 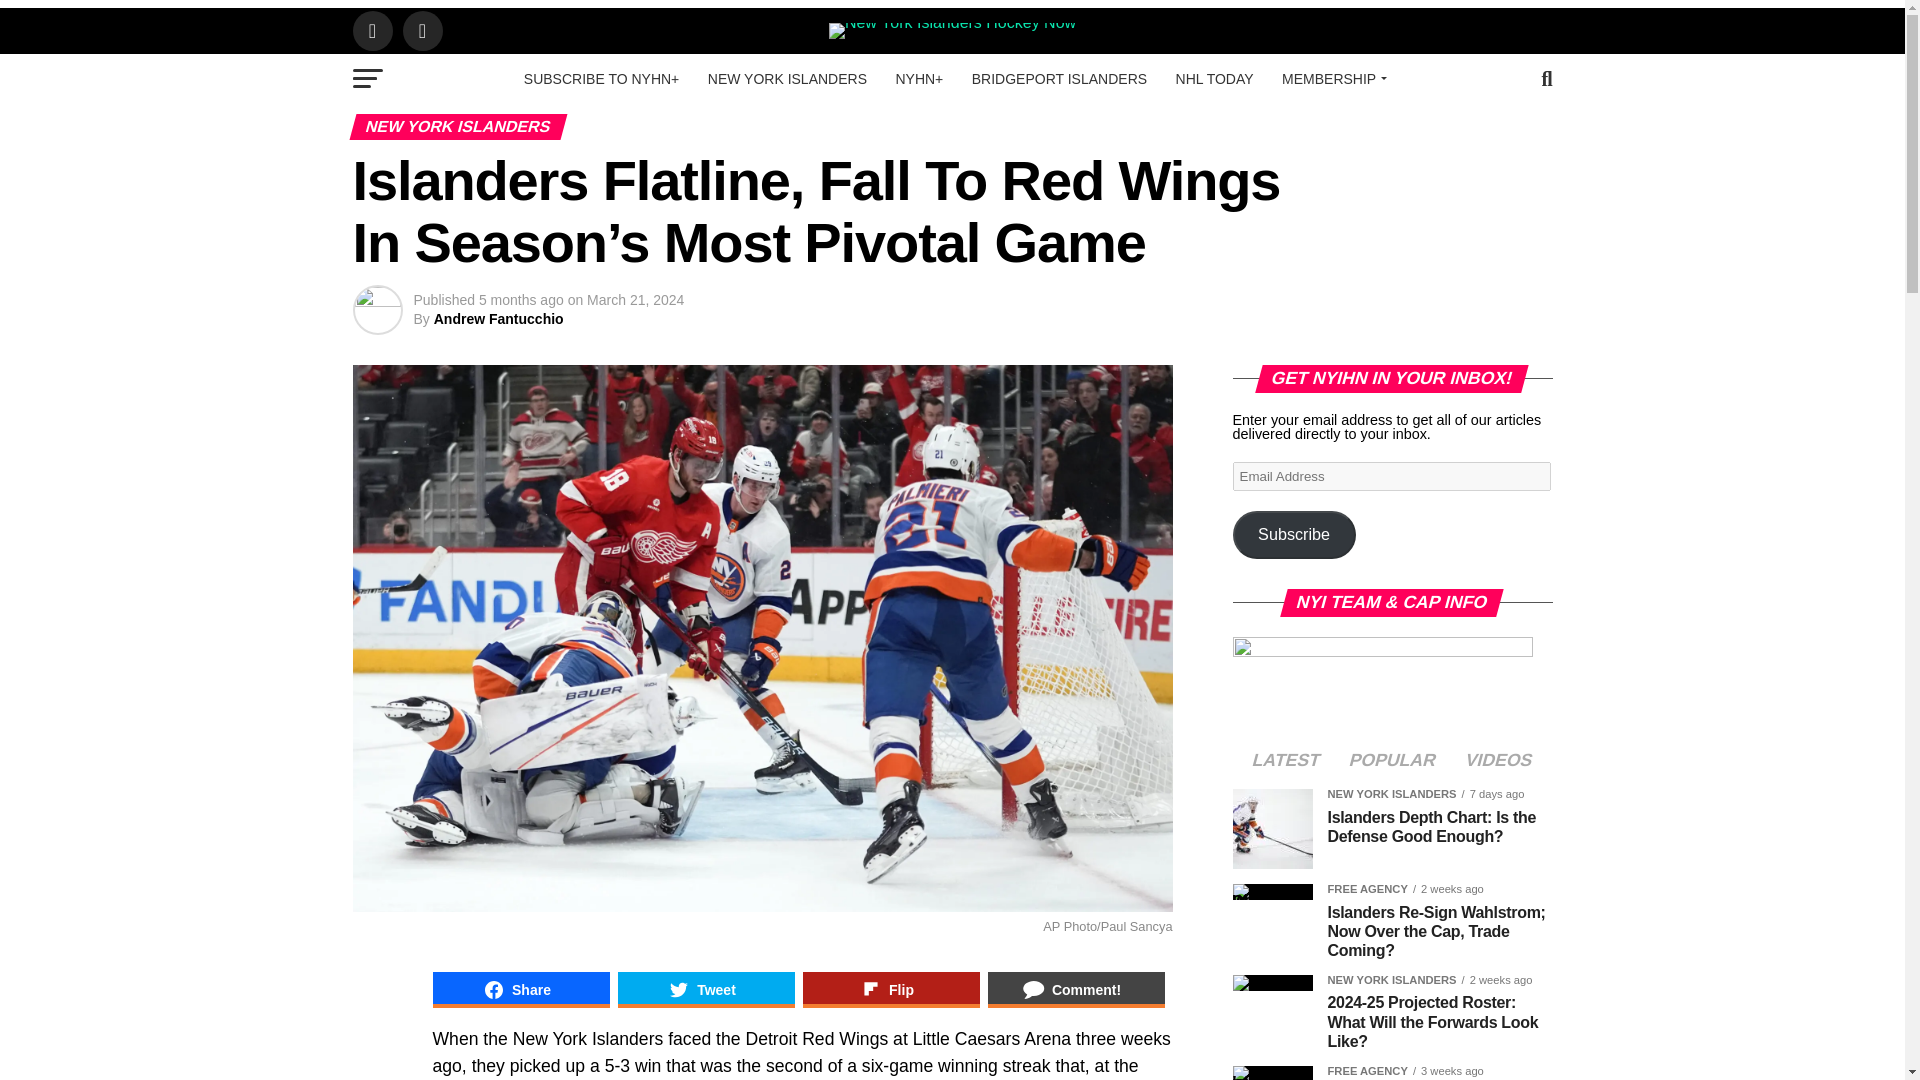 I want to click on NHL TODAY, so click(x=1214, y=78).